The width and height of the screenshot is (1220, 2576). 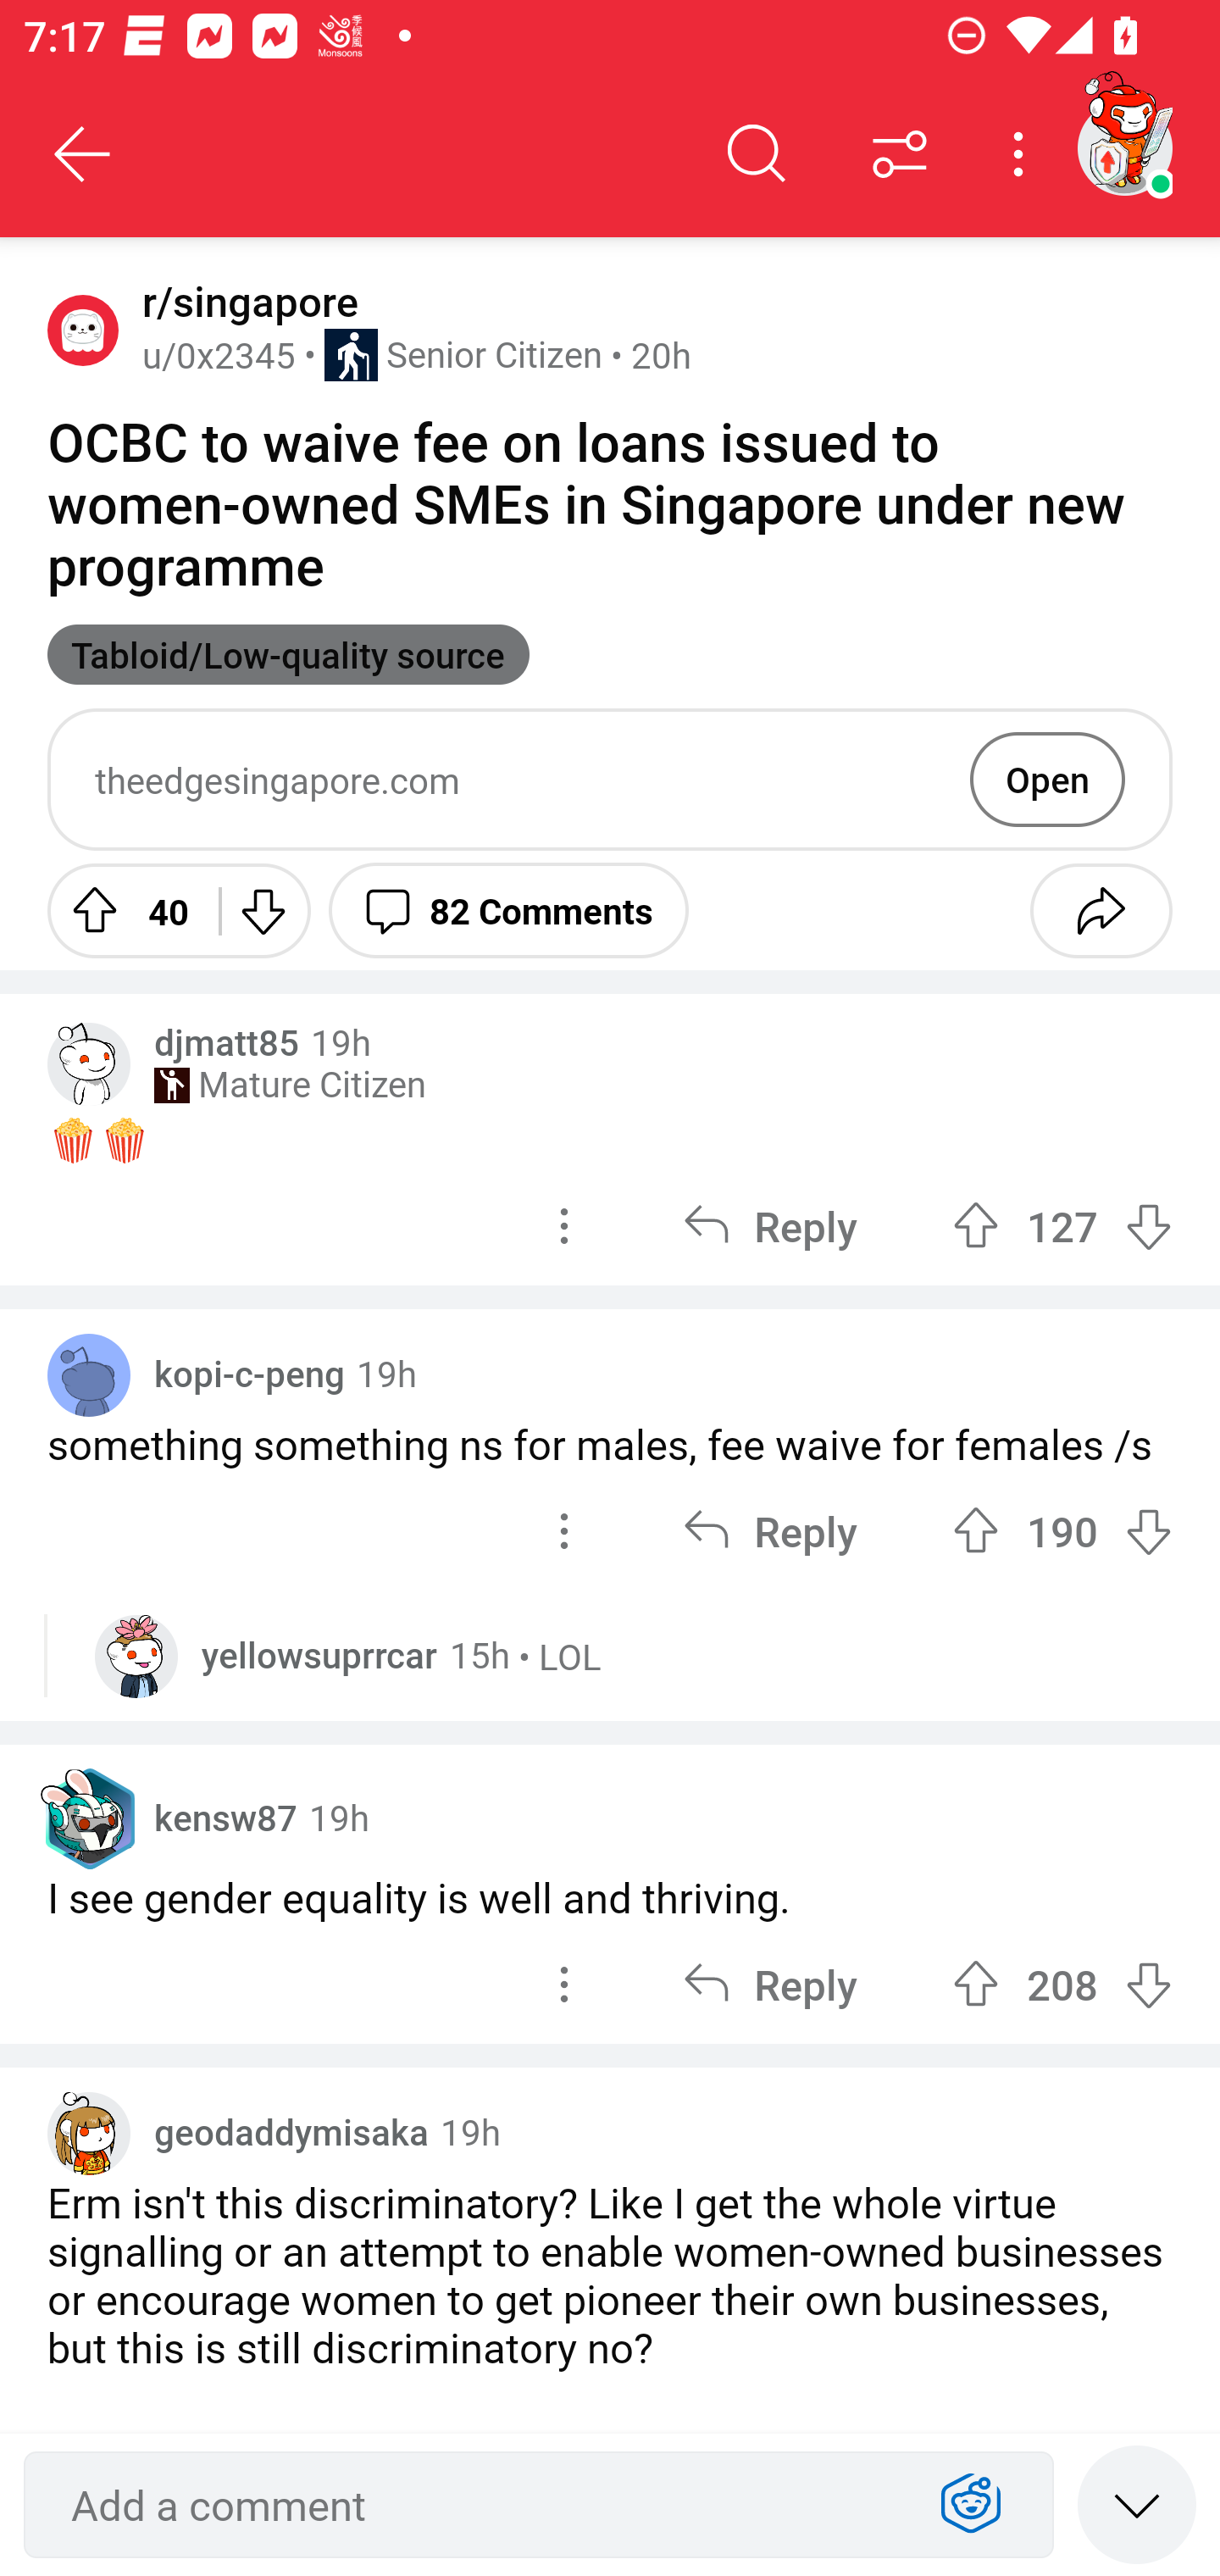 What do you see at coordinates (508, 910) in the screenshot?
I see `82 Comments` at bounding box center [508, 910].